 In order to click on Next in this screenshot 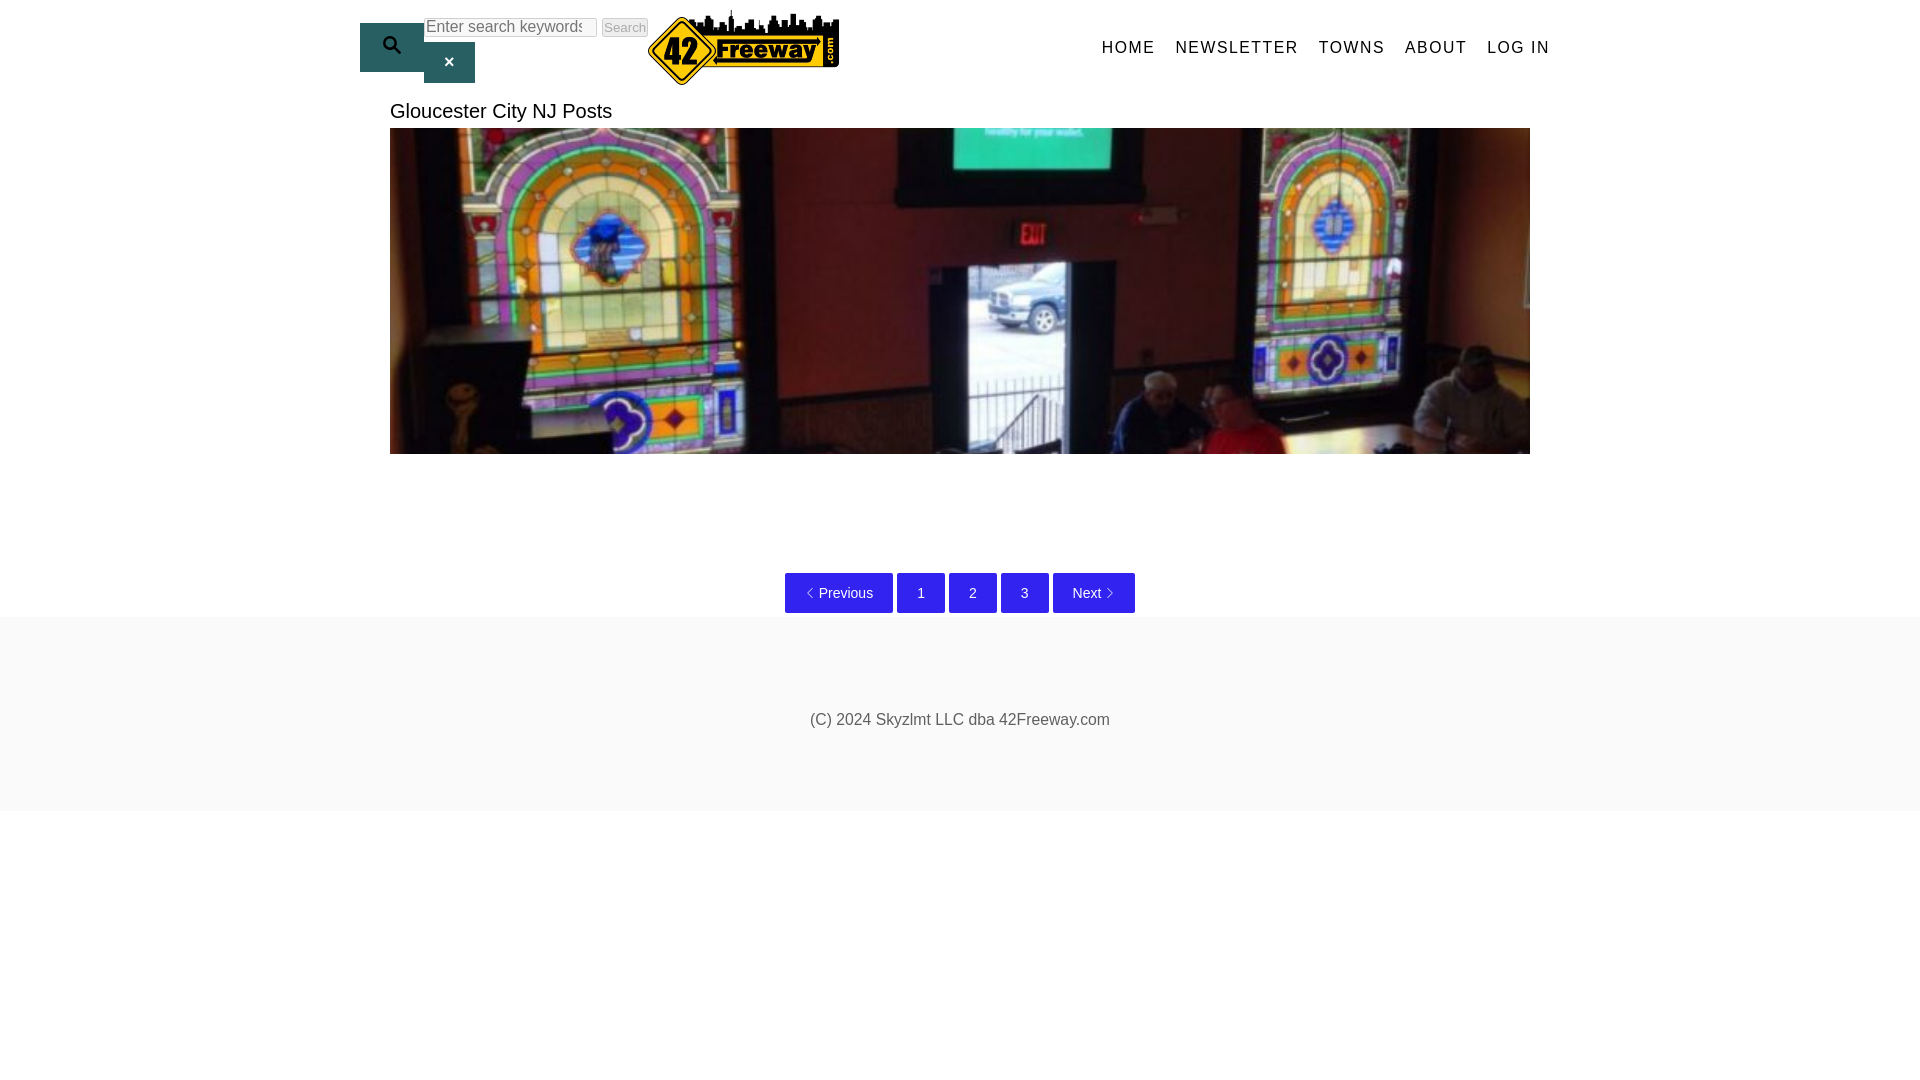, I will do `click(1094, 593)`.